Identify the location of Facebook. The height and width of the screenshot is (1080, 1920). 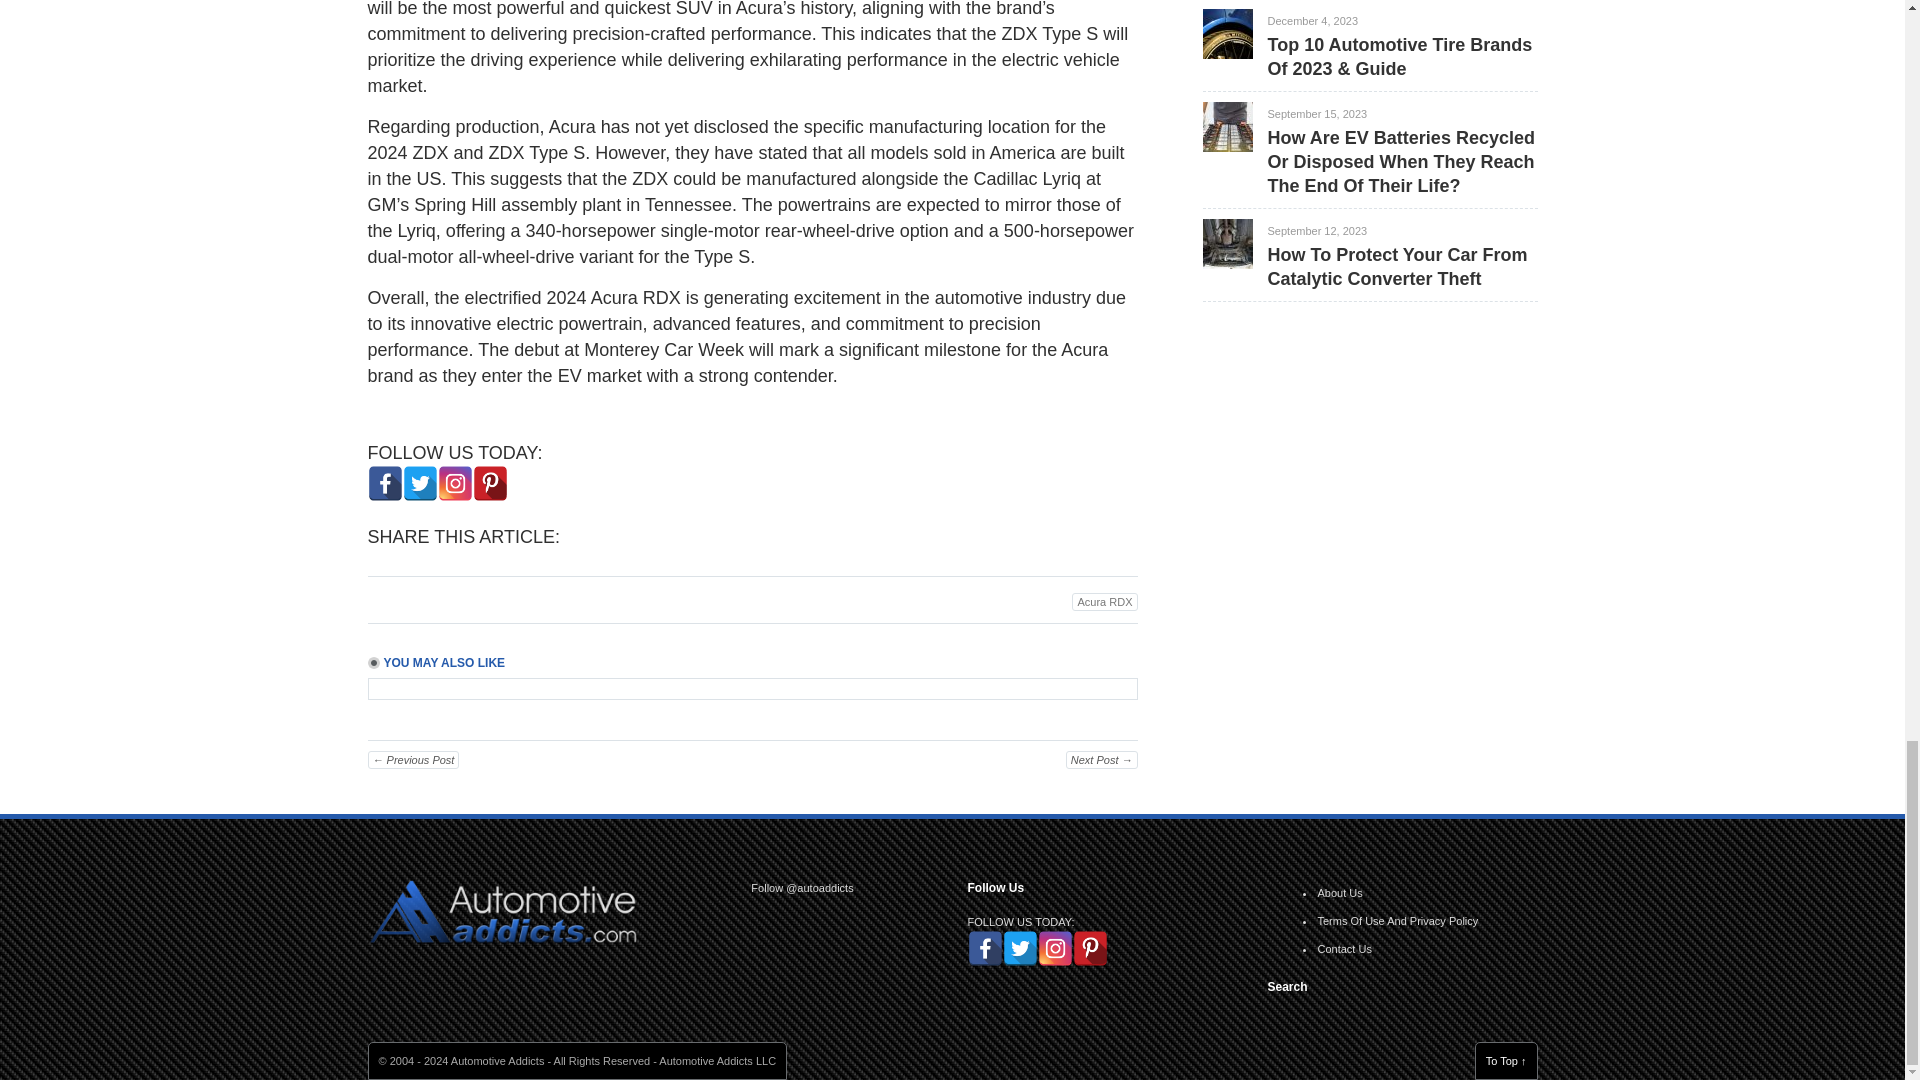
(386, 483).